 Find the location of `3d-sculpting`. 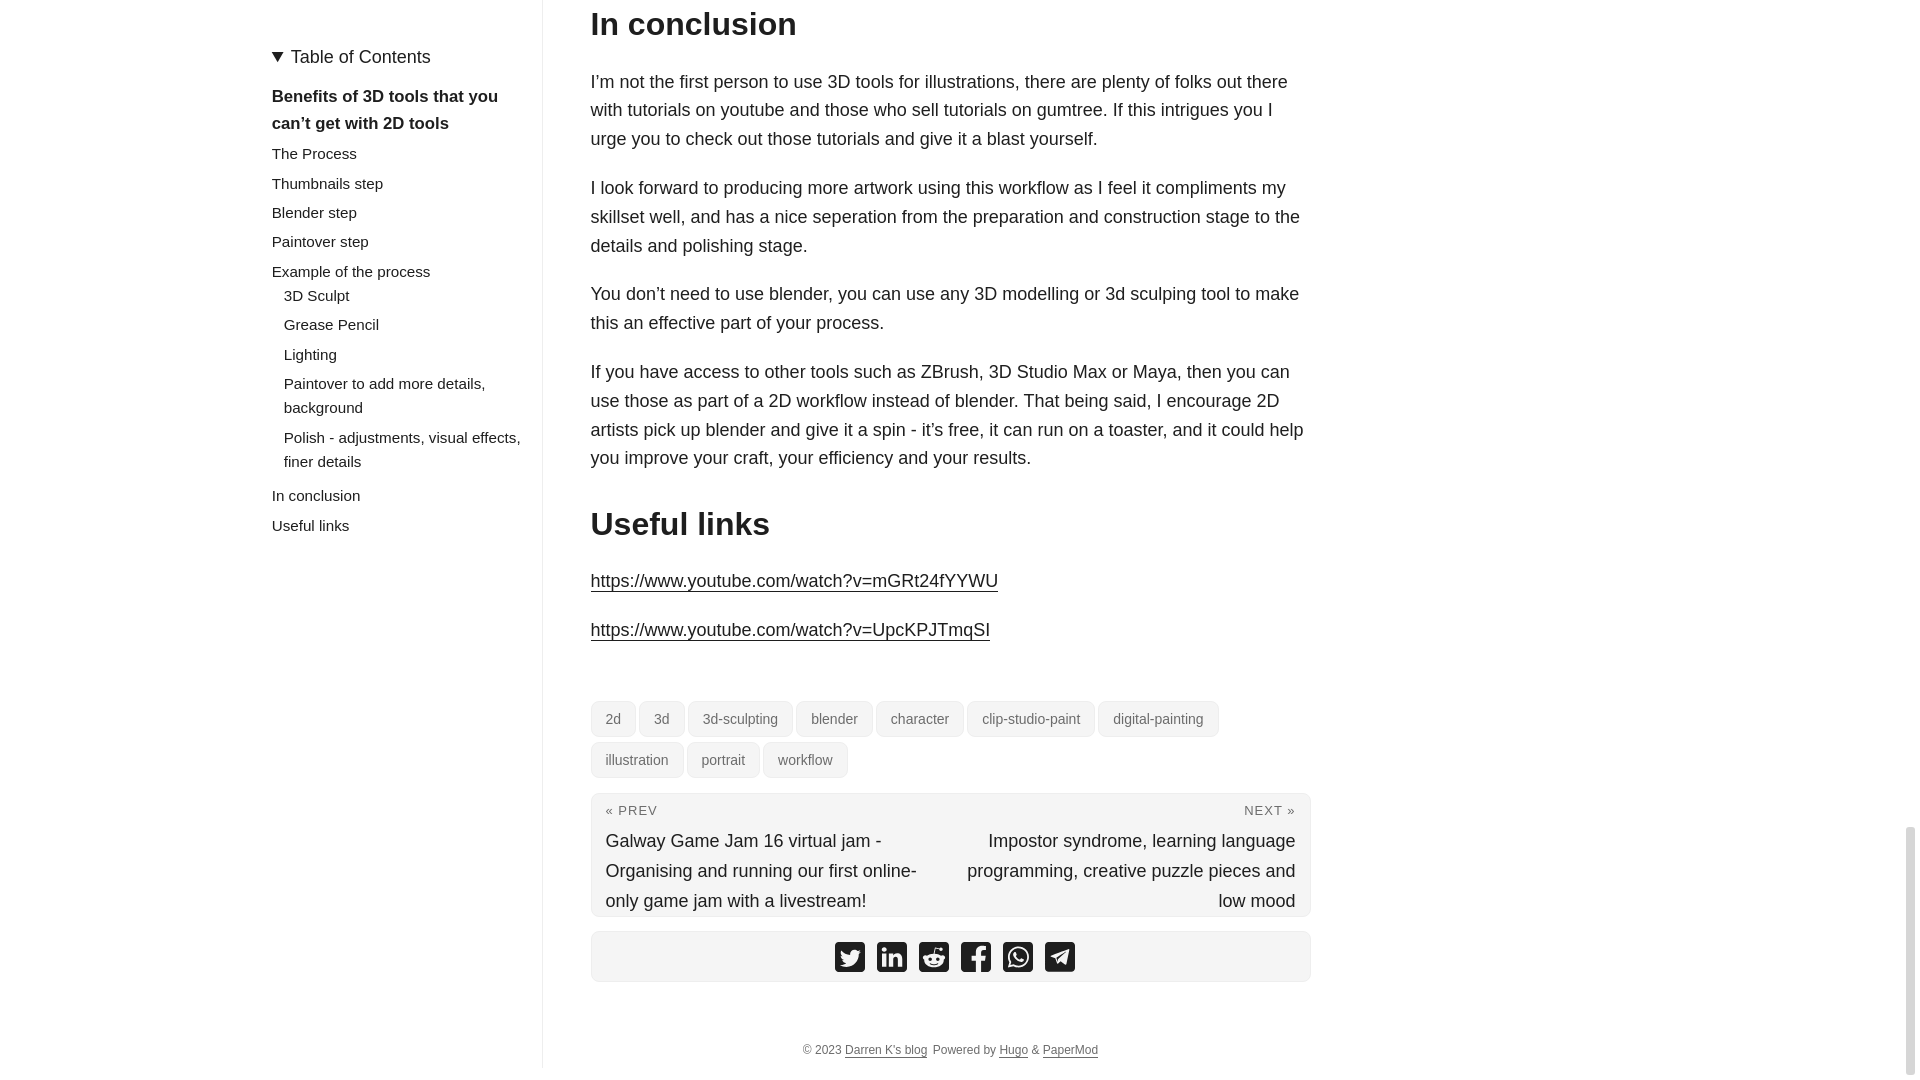

3d-sculpting is located at coordinates (740, 718).